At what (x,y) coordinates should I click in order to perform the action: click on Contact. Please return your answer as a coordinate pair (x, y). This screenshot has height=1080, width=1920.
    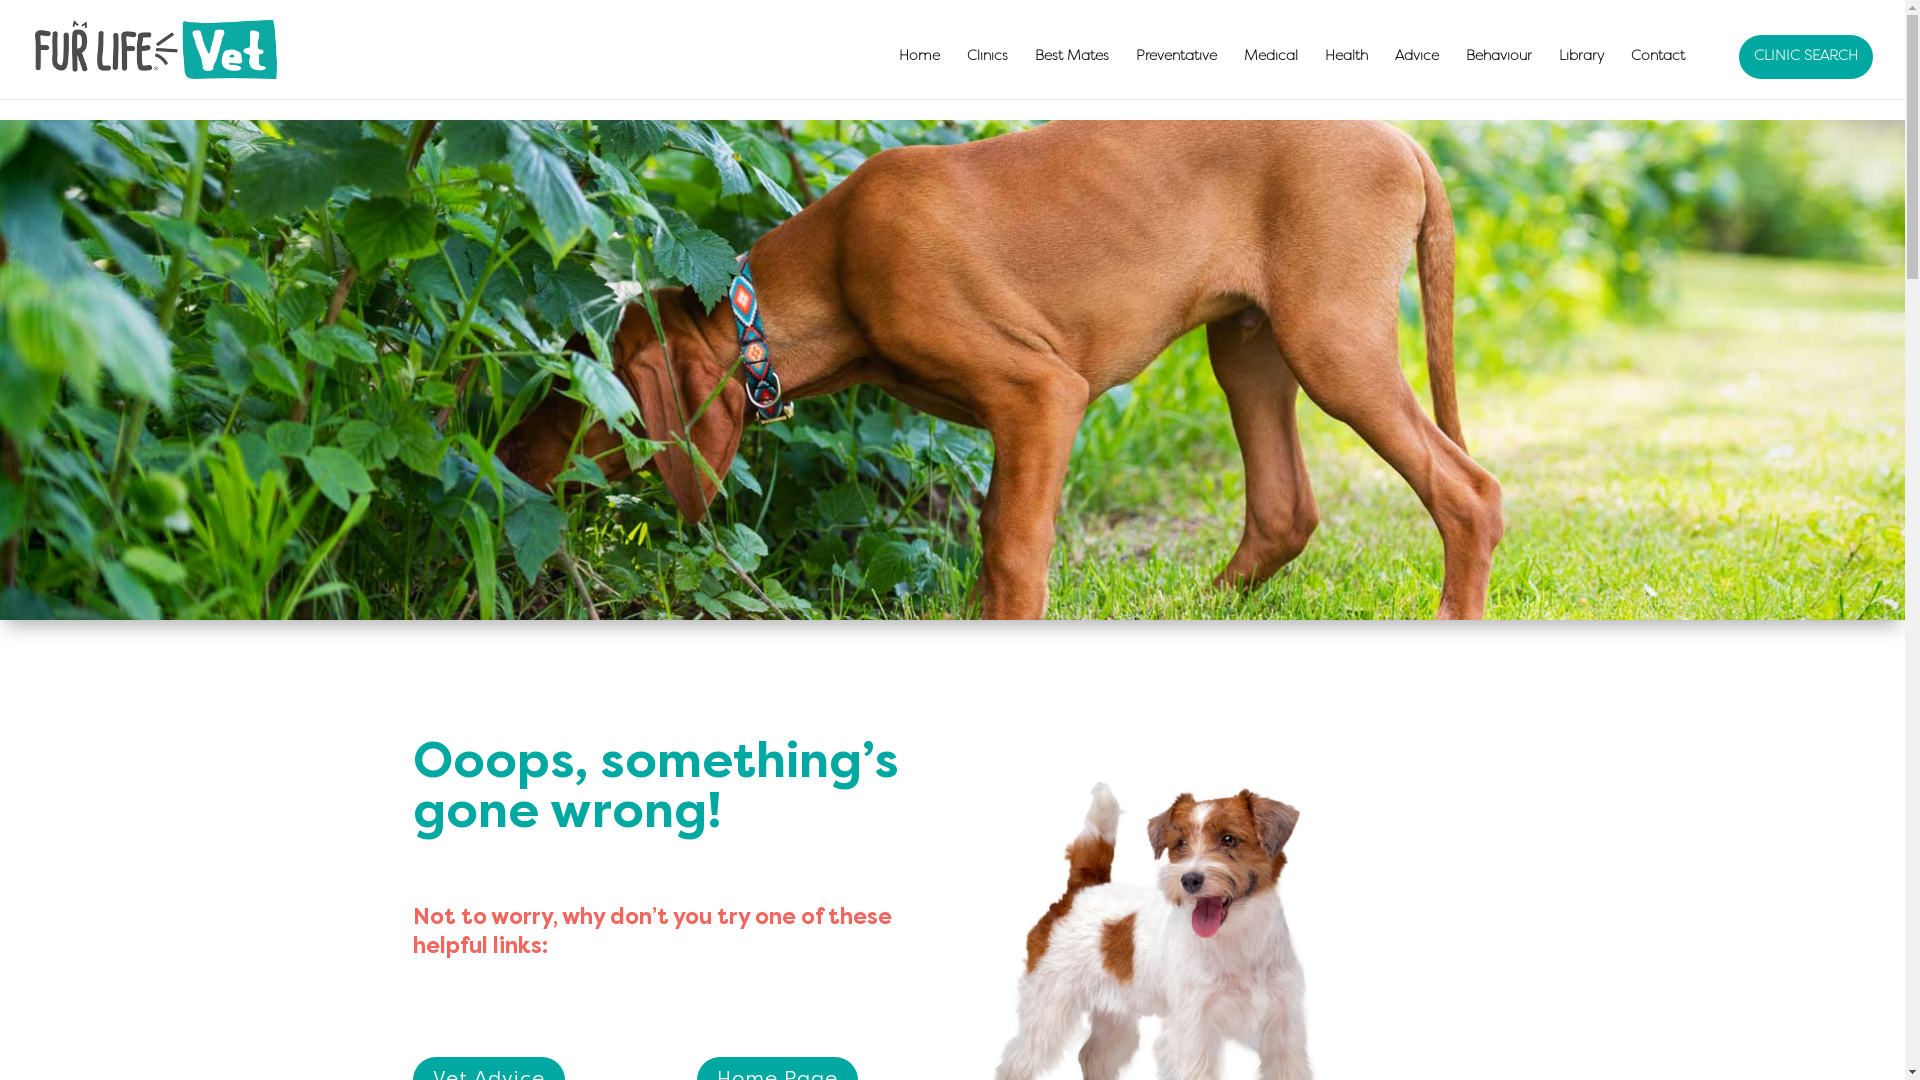
    Looking at the image, I should click on (1658, 74).